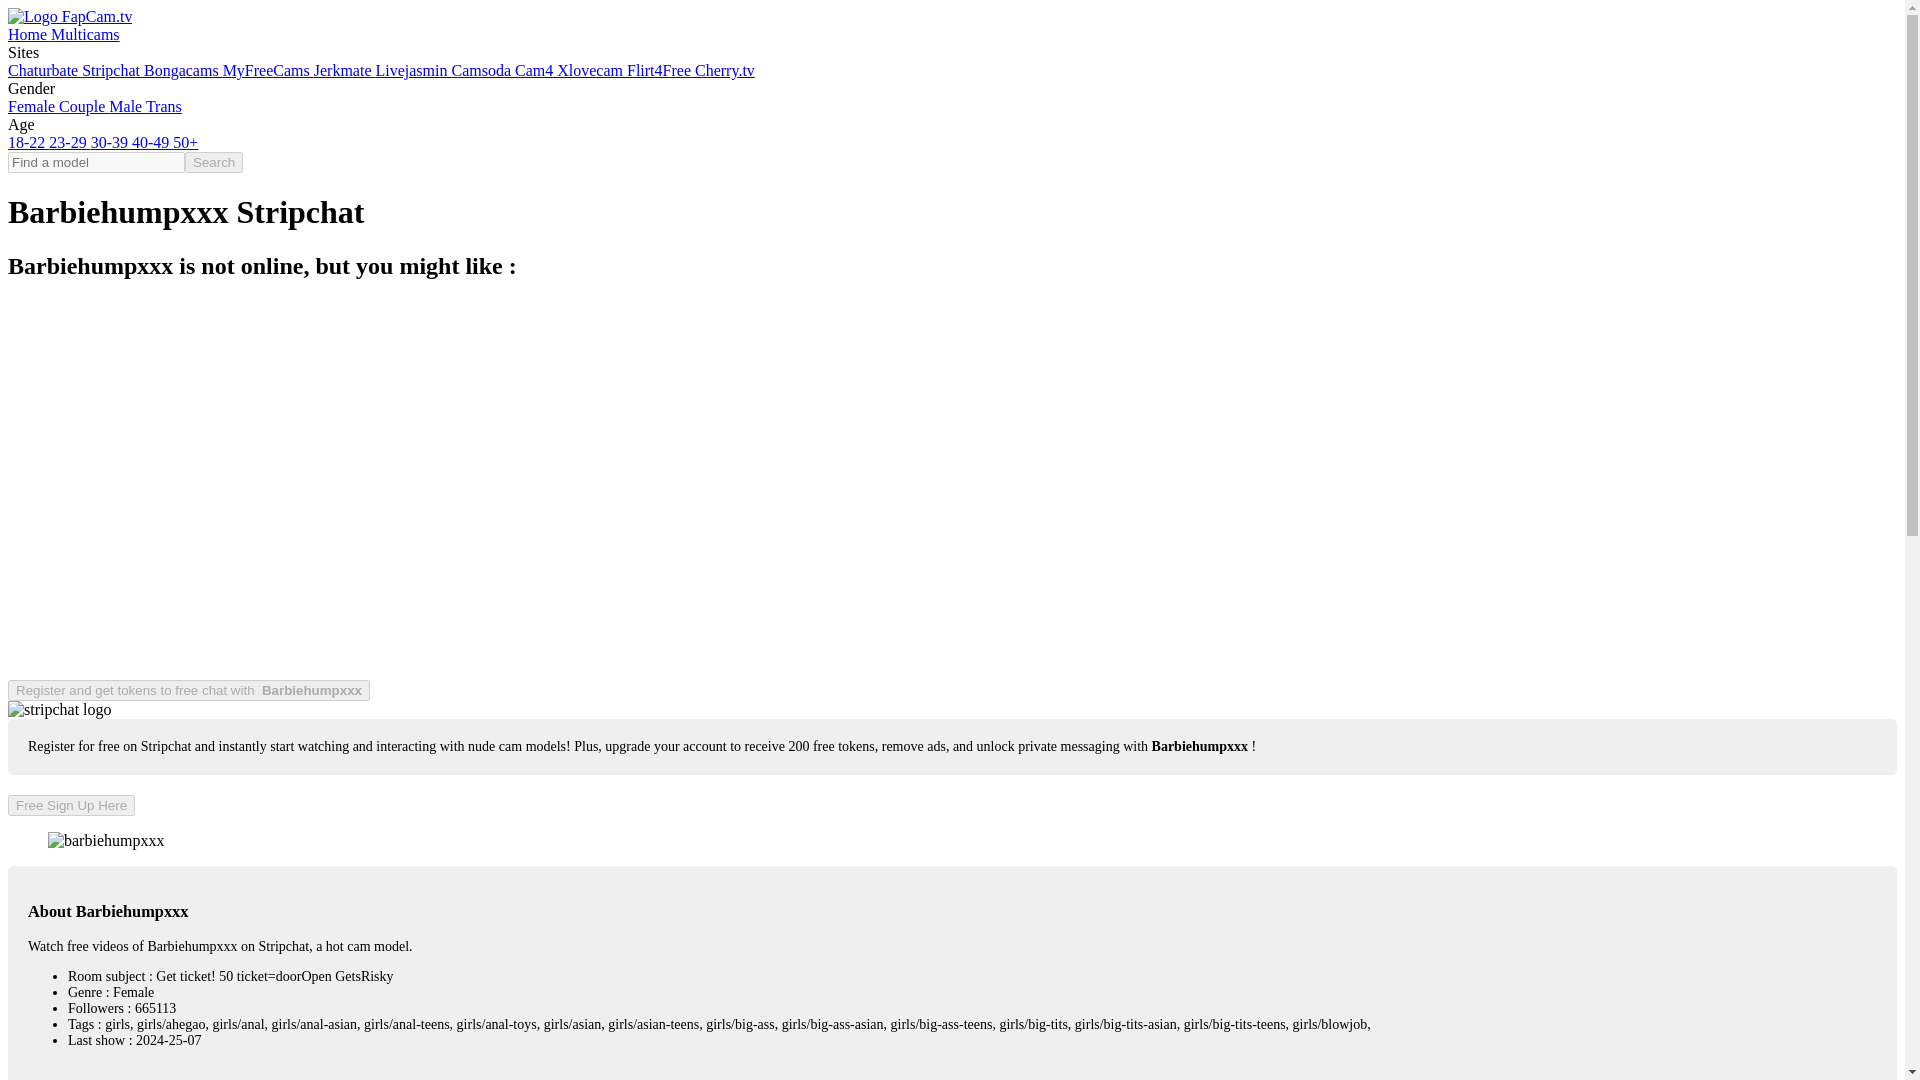 Image resolution: width=1920 pixels, height=1080 pixels. Describe the element at coordinates (70, 16) in the screenshot. I see `Logo FapCam.tv` at that location.